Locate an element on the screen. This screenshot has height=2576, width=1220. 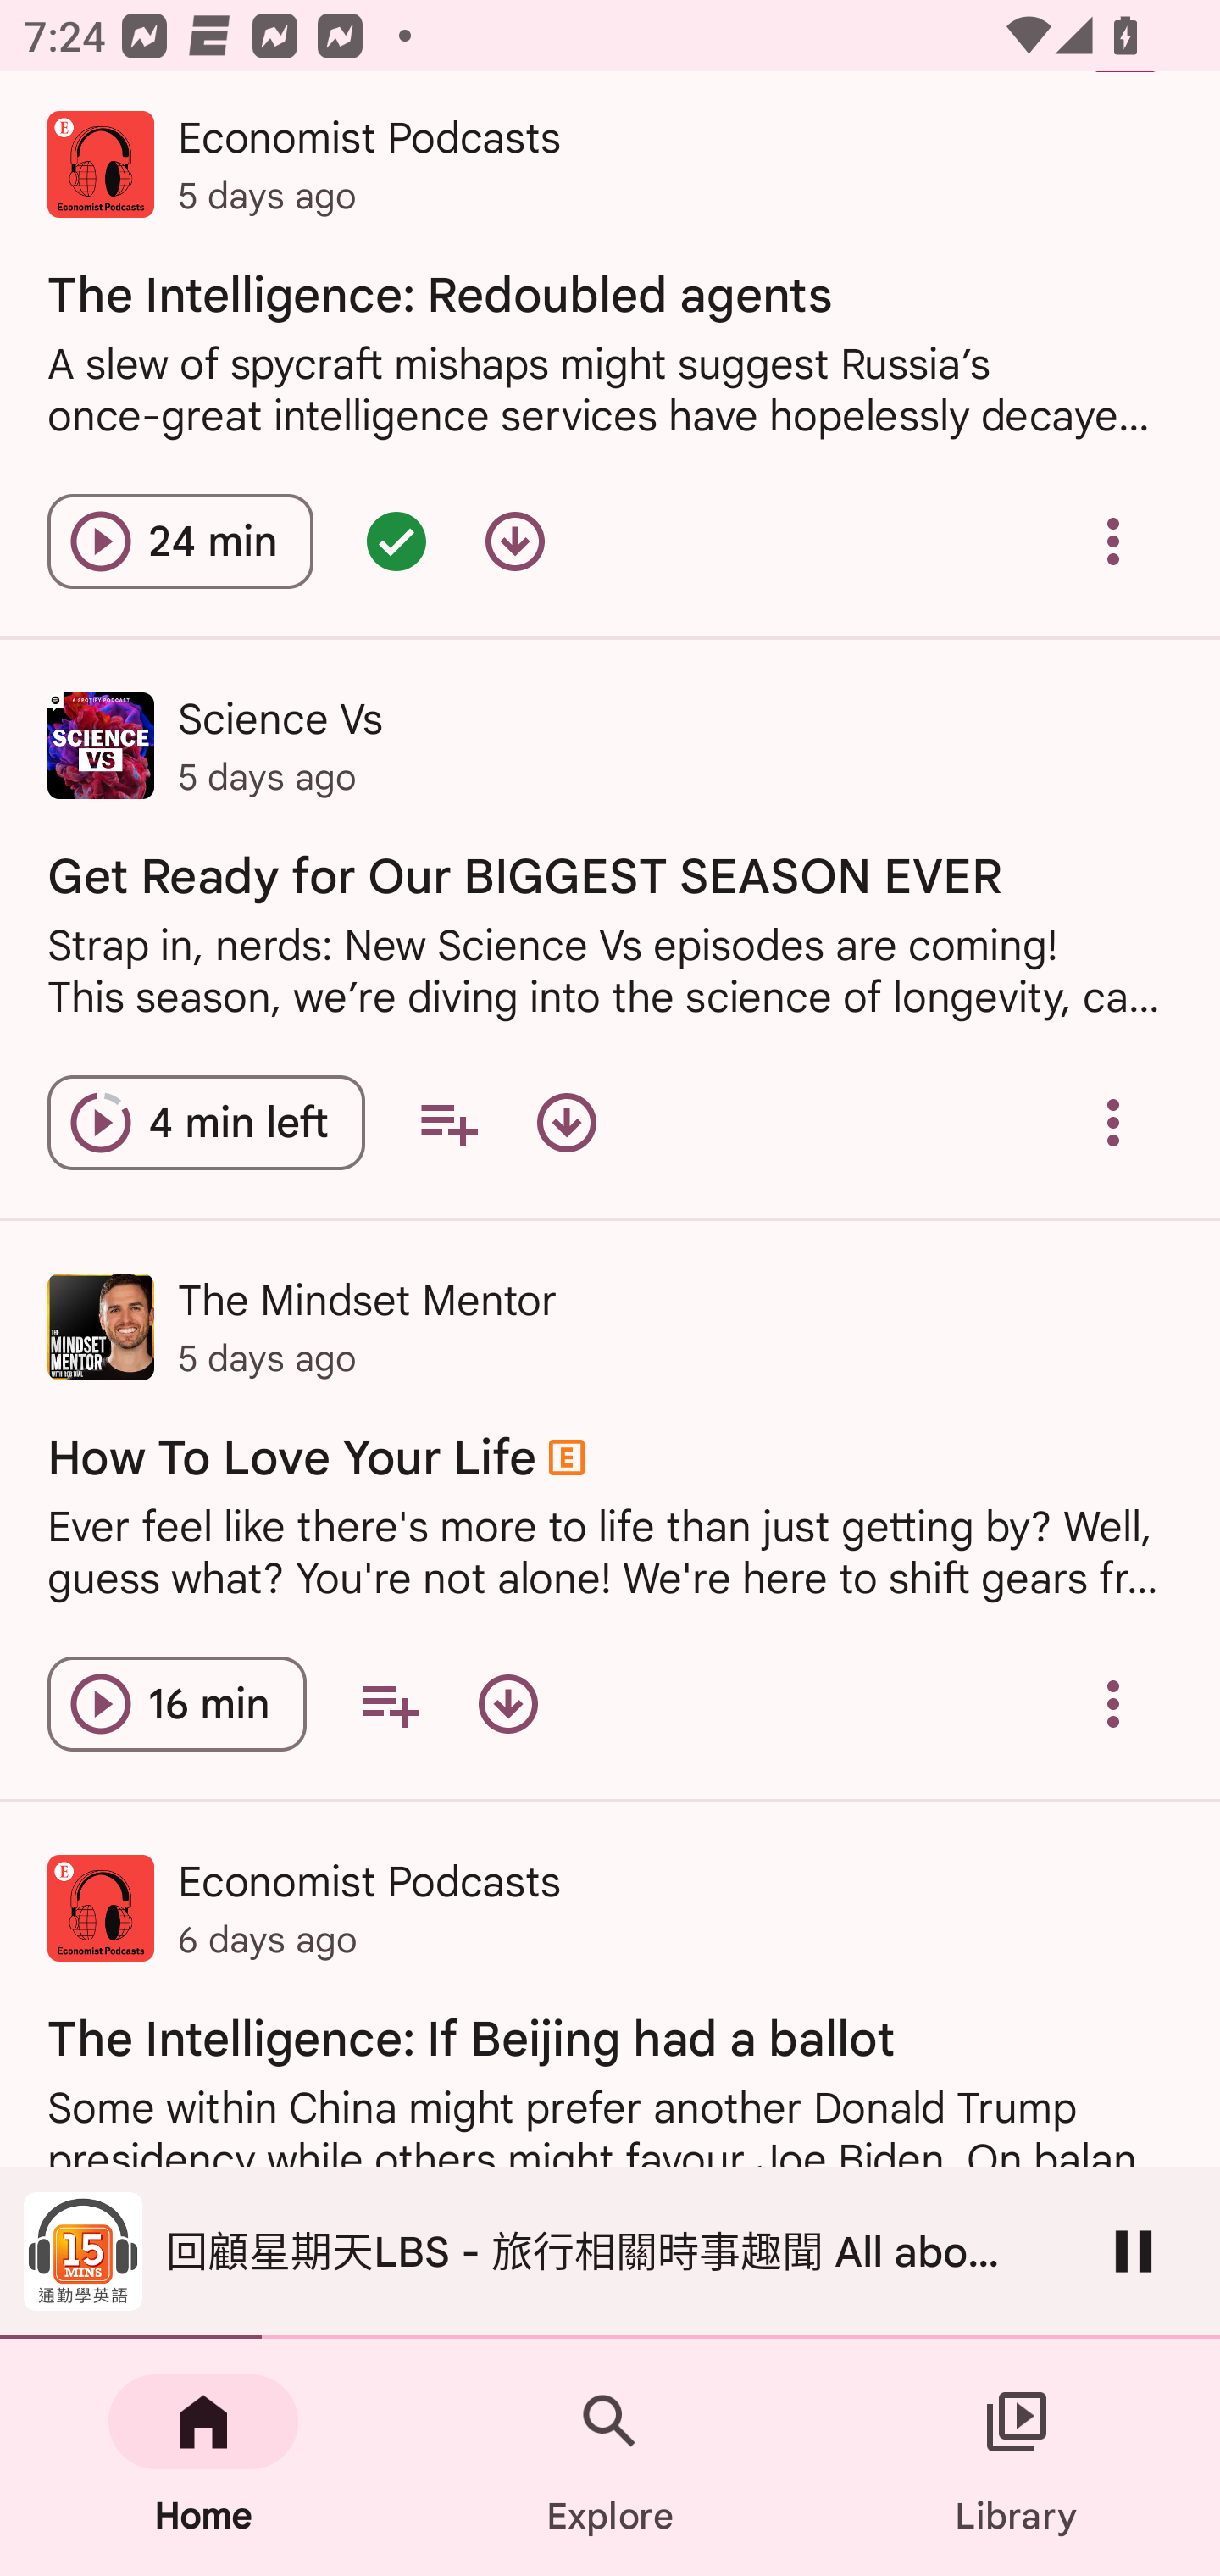
Overflow menu is located at coordinates (1113, 1122).